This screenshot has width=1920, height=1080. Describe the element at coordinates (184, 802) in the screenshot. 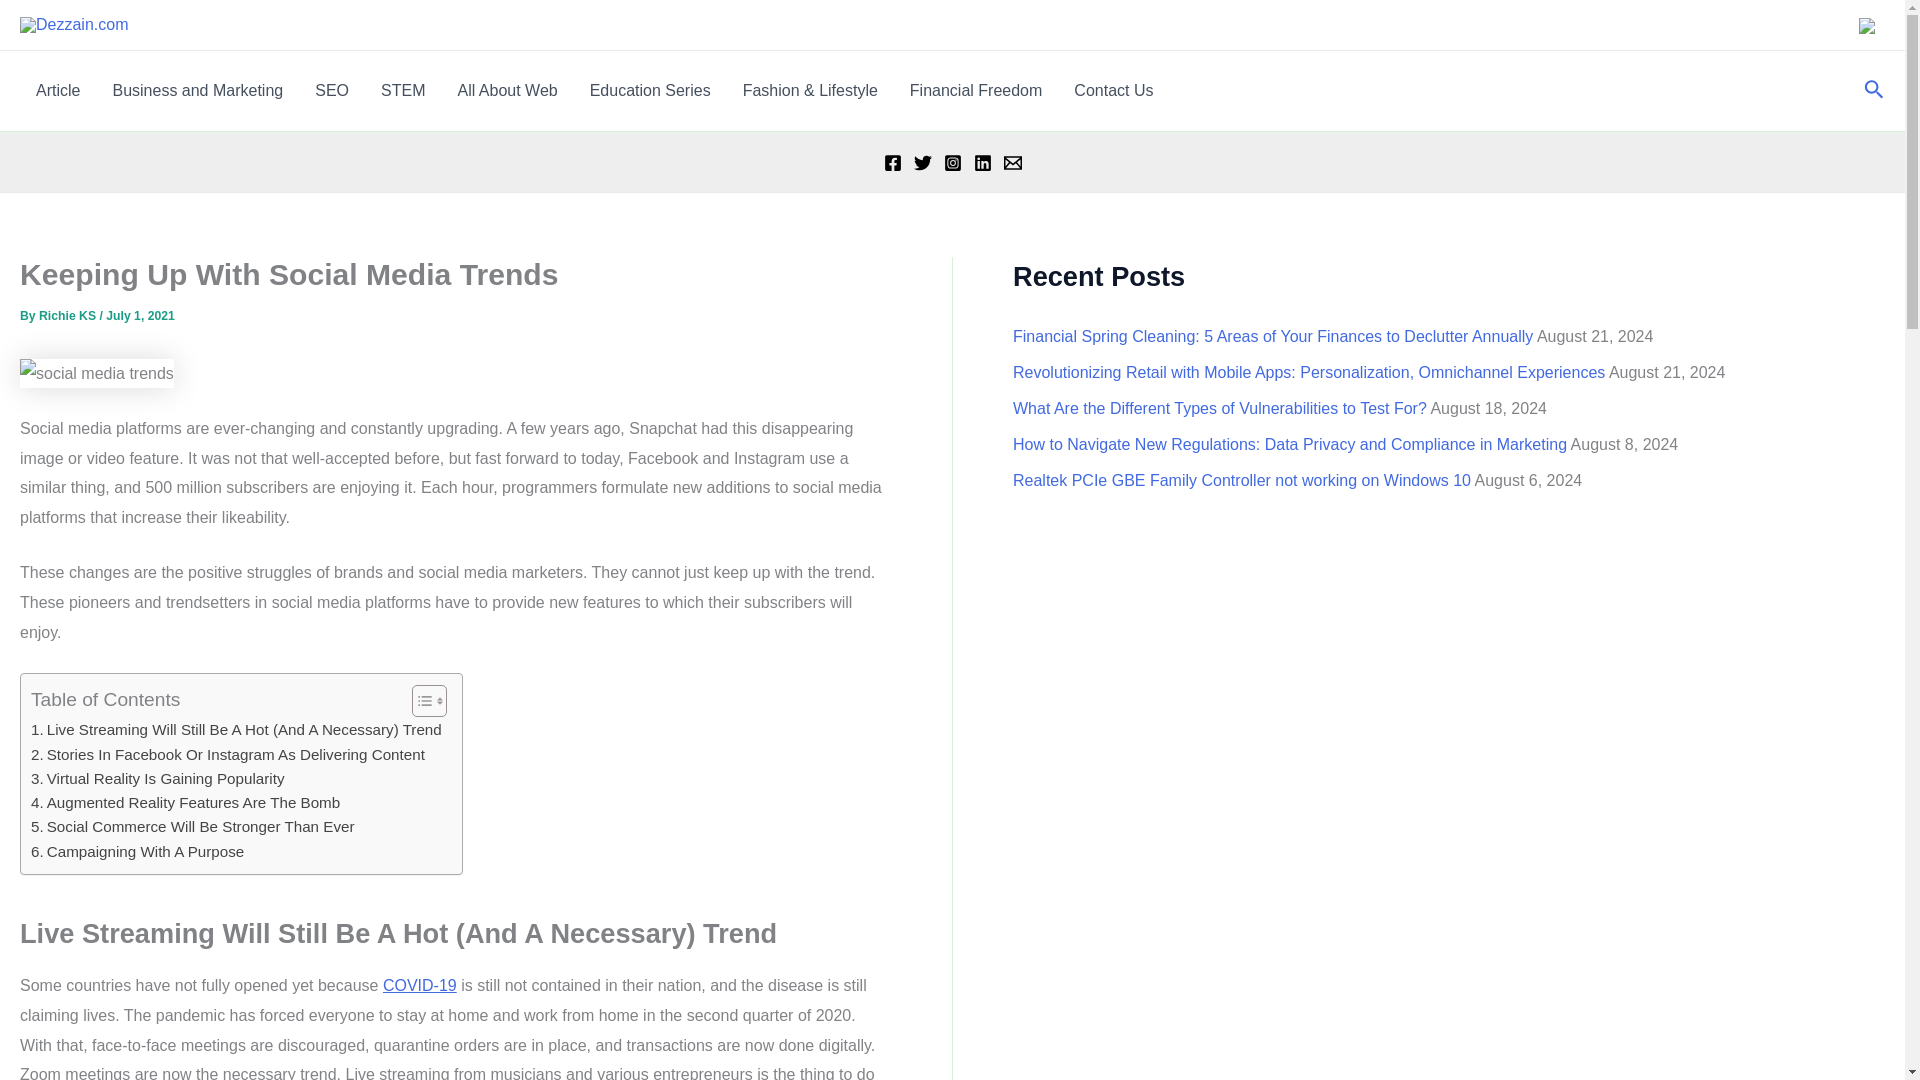

I see `Augmented Reality Features Are The Bomb` at that location.